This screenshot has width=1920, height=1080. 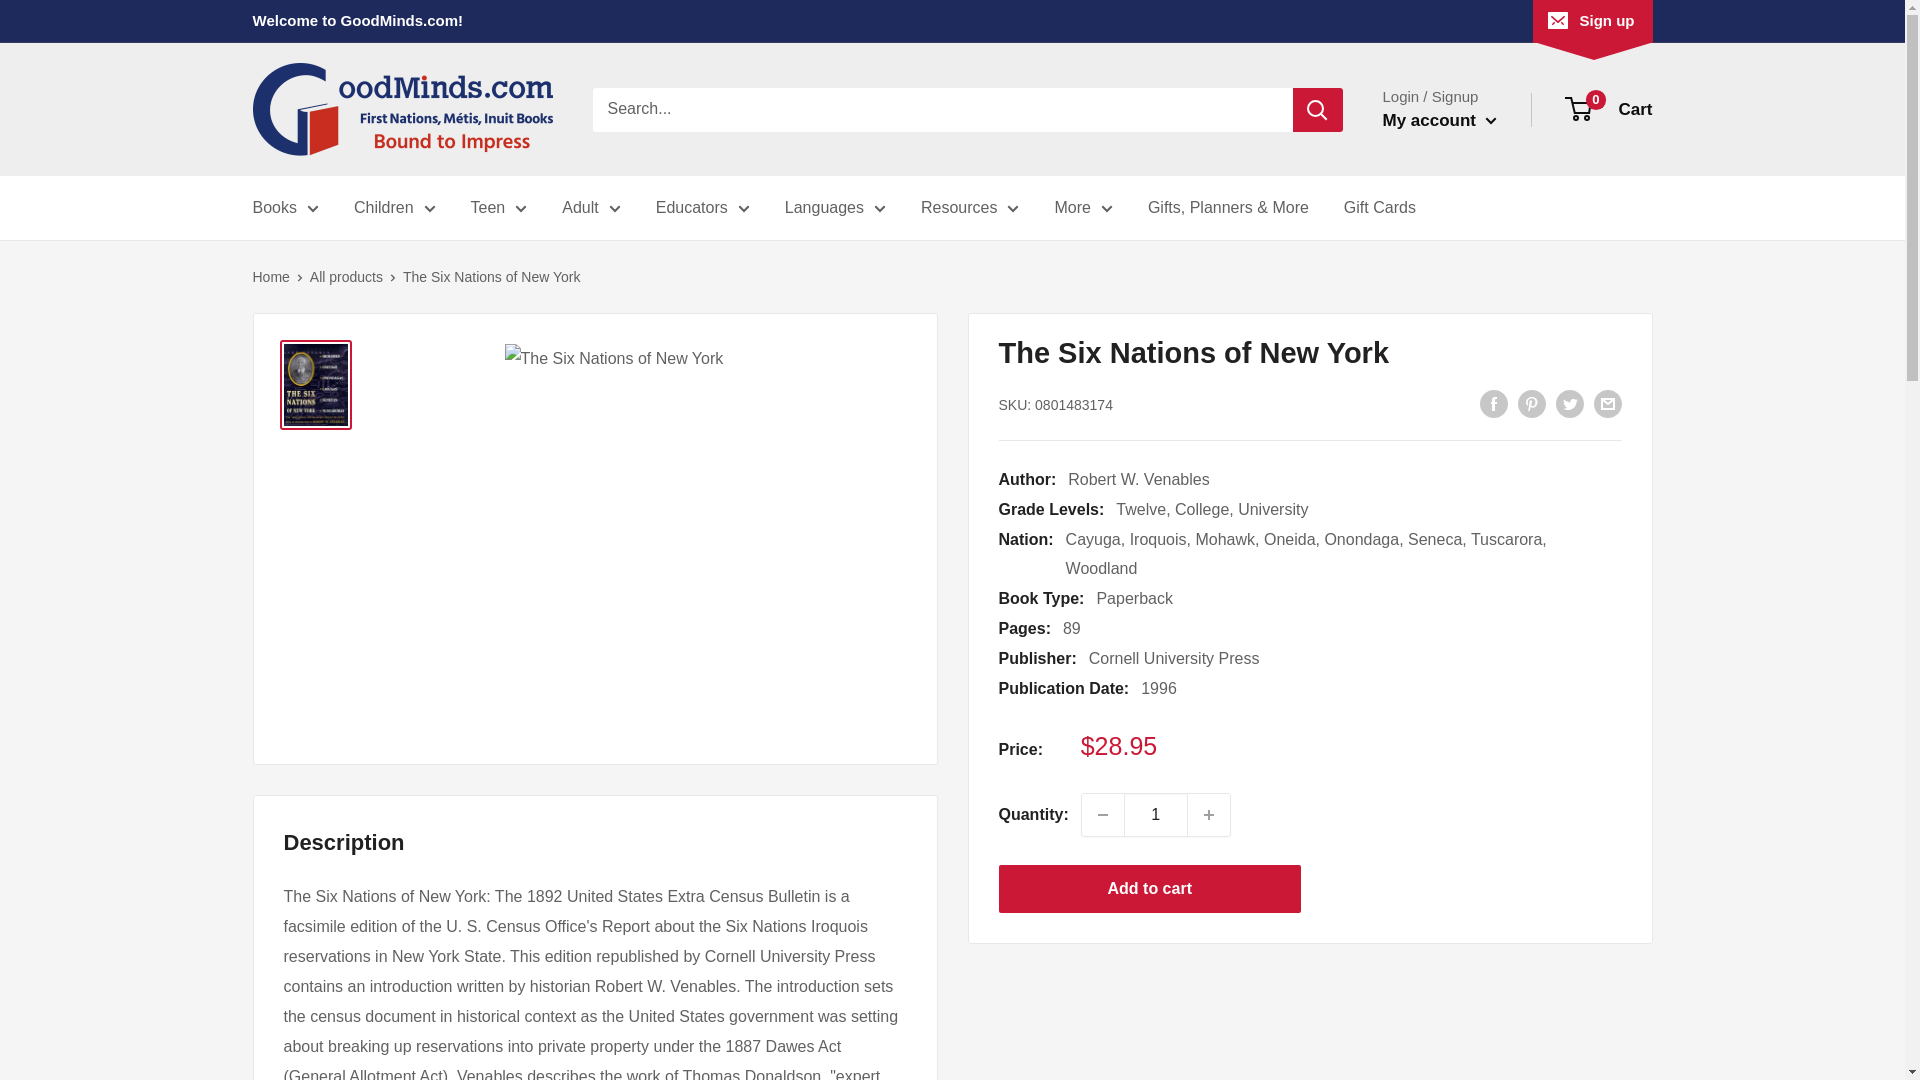 What do you see at coordinates (1209, 814) in the screenshot?
I see `Increase quantity by 1` at bounding box center [1209, 814].